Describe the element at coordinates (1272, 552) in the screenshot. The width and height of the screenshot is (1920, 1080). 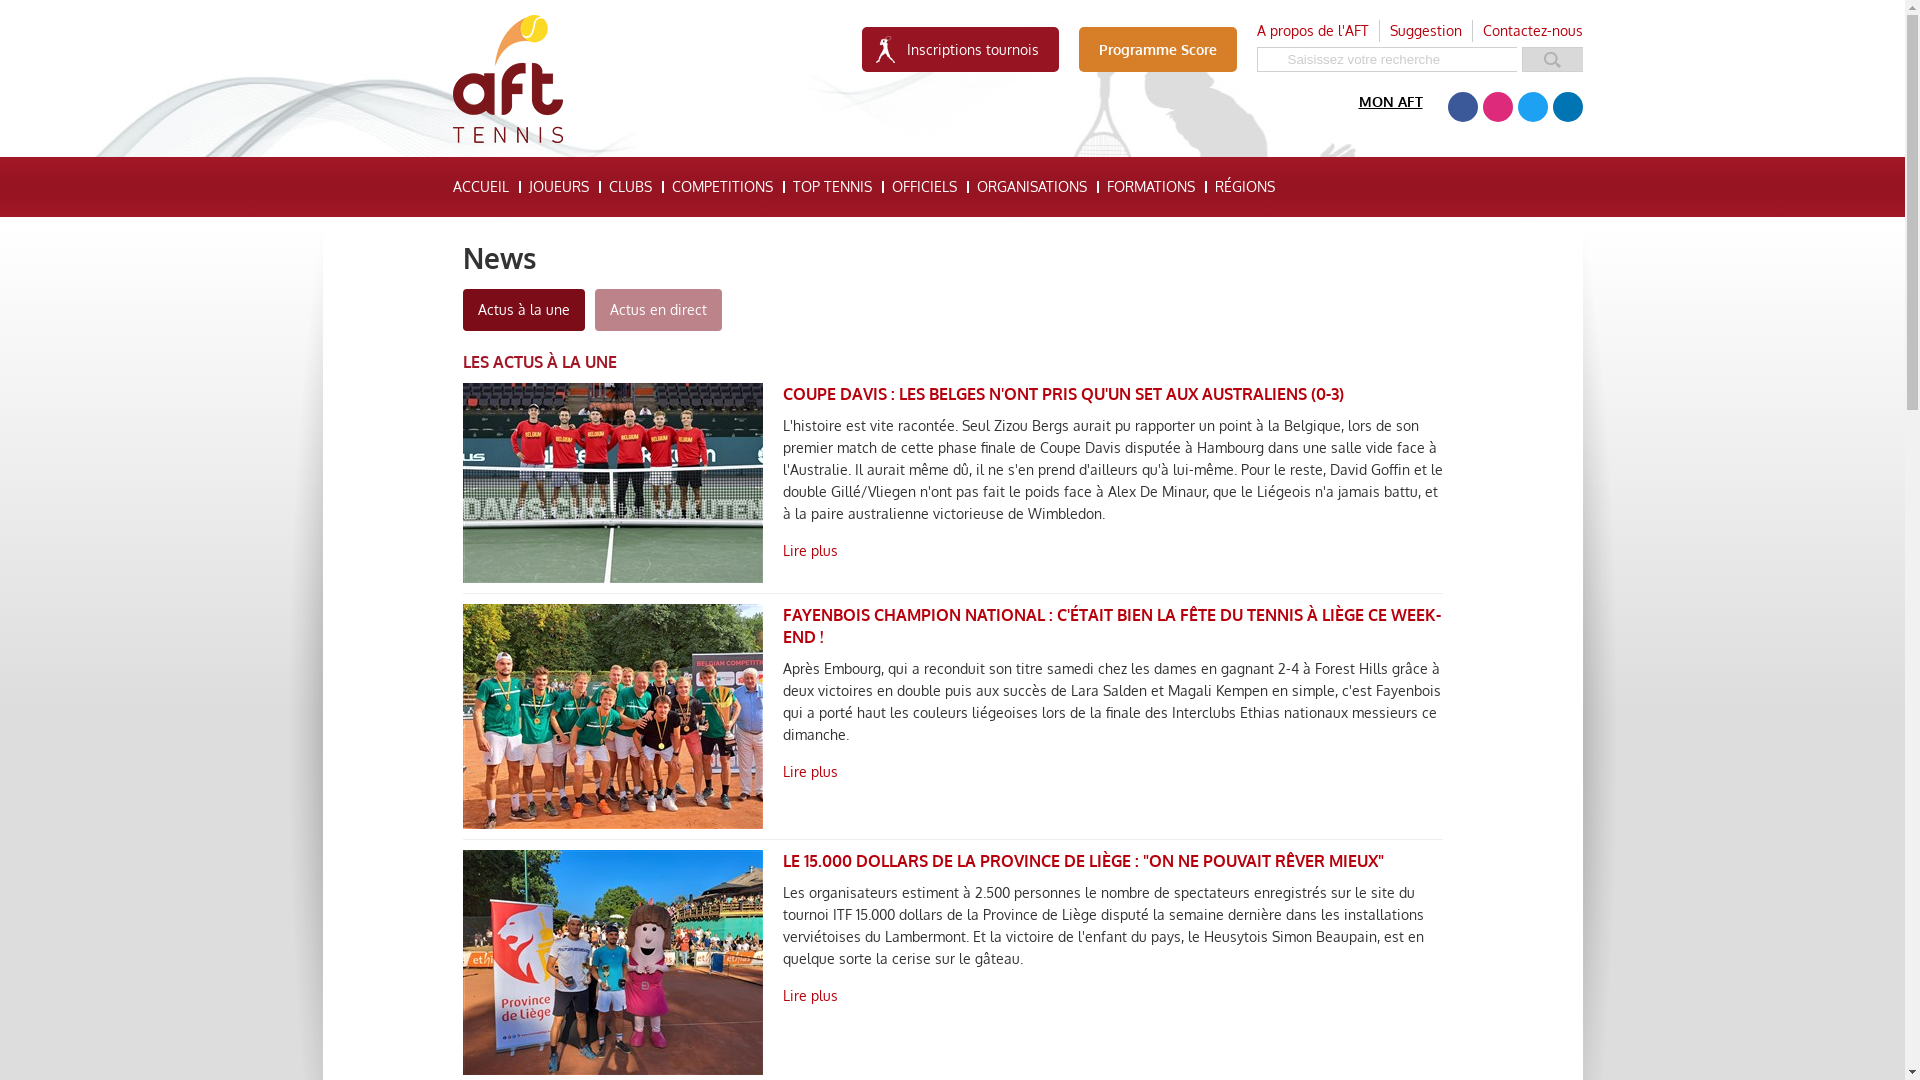
I see `Lire plus` at that location.